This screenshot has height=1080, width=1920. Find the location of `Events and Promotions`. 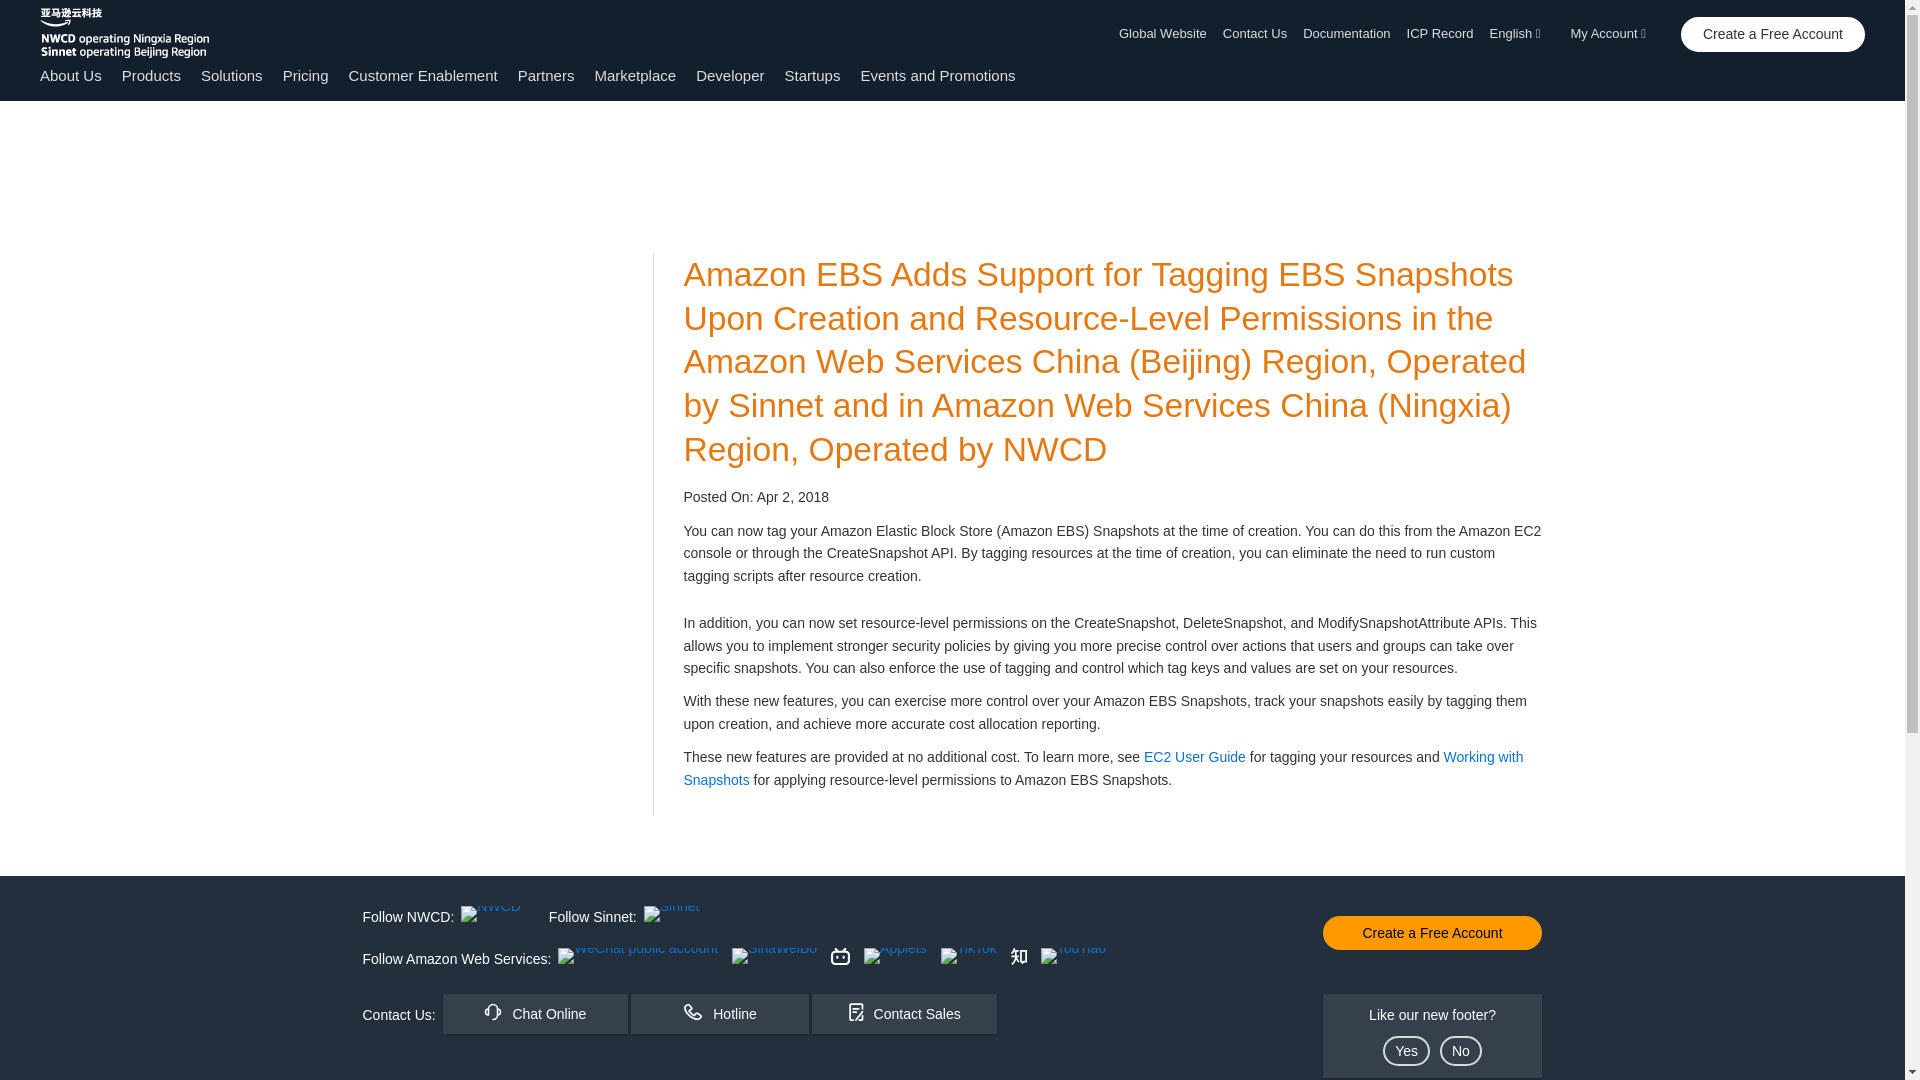

Events and Promotions is located at coordinates (938, 75).